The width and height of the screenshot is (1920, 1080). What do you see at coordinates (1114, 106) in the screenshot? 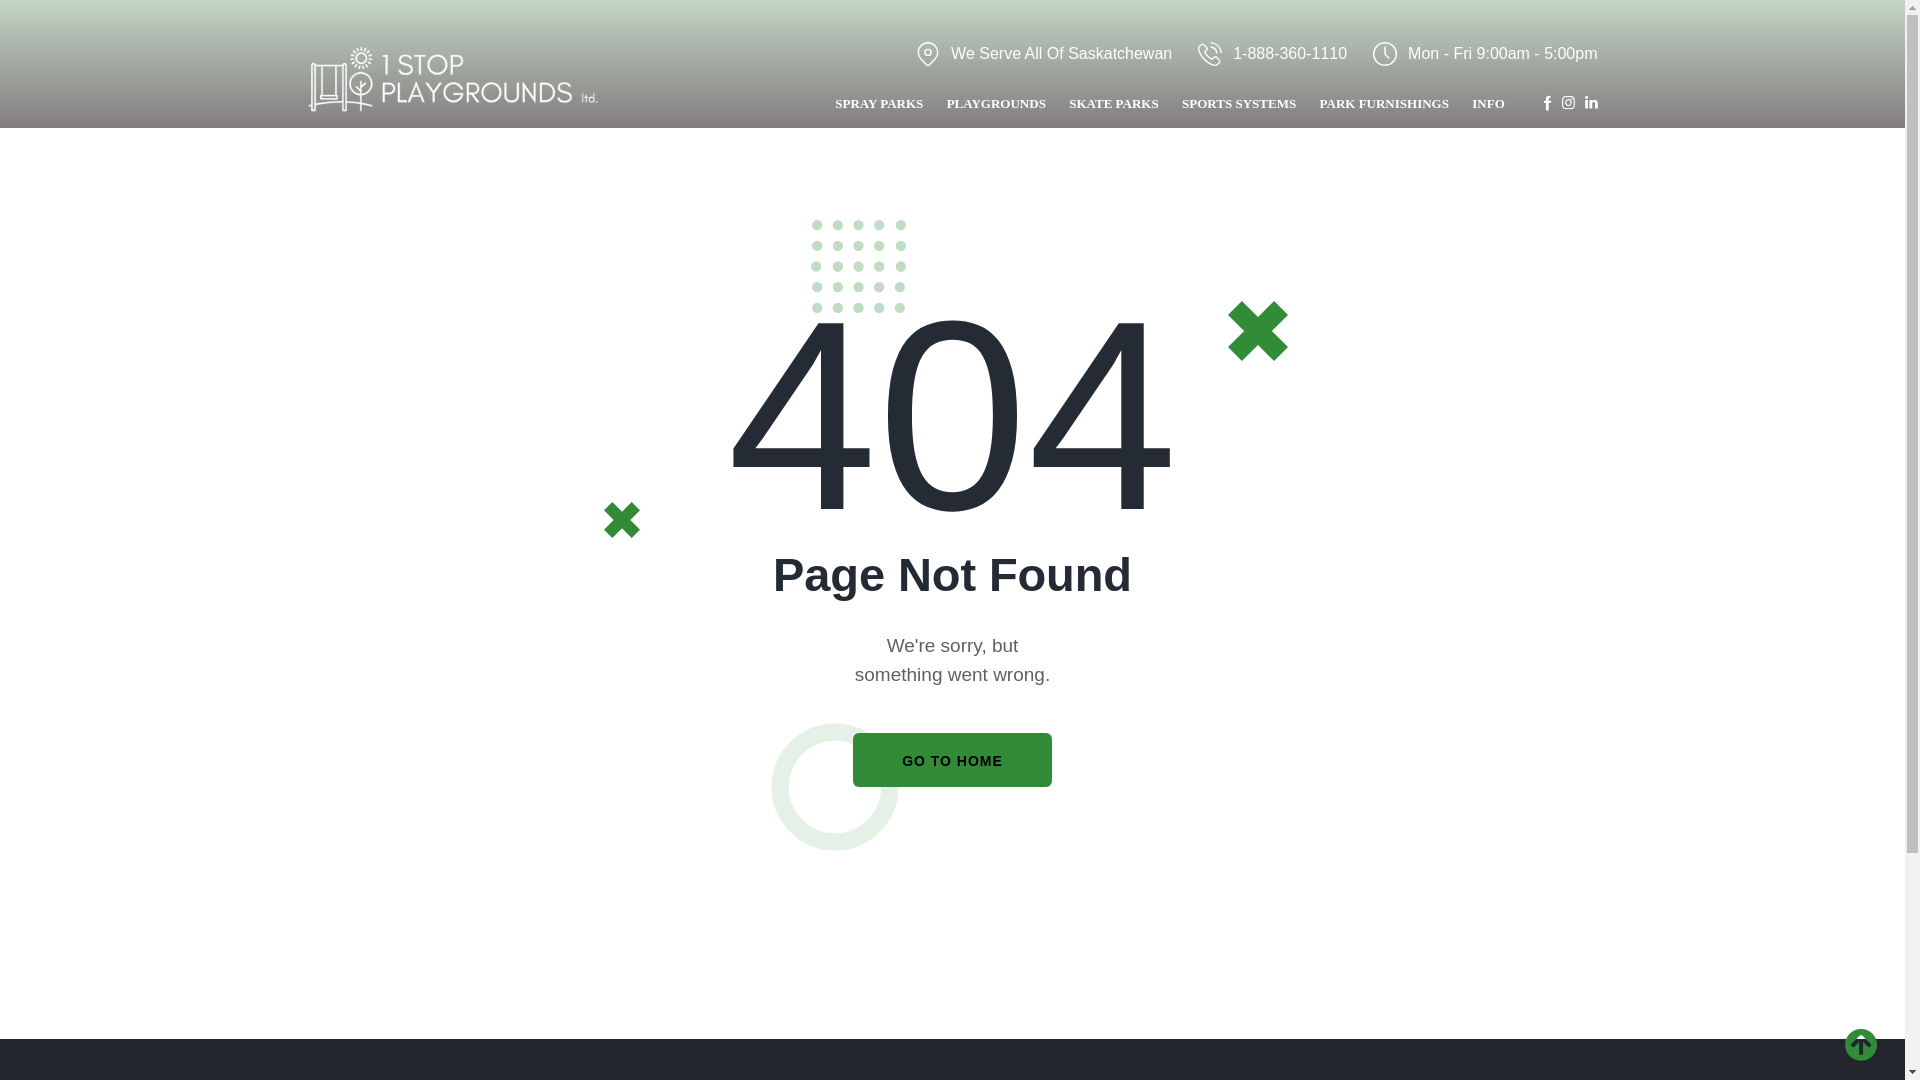
I see `SKATE PARKS` at bounding box center [1114, 106].